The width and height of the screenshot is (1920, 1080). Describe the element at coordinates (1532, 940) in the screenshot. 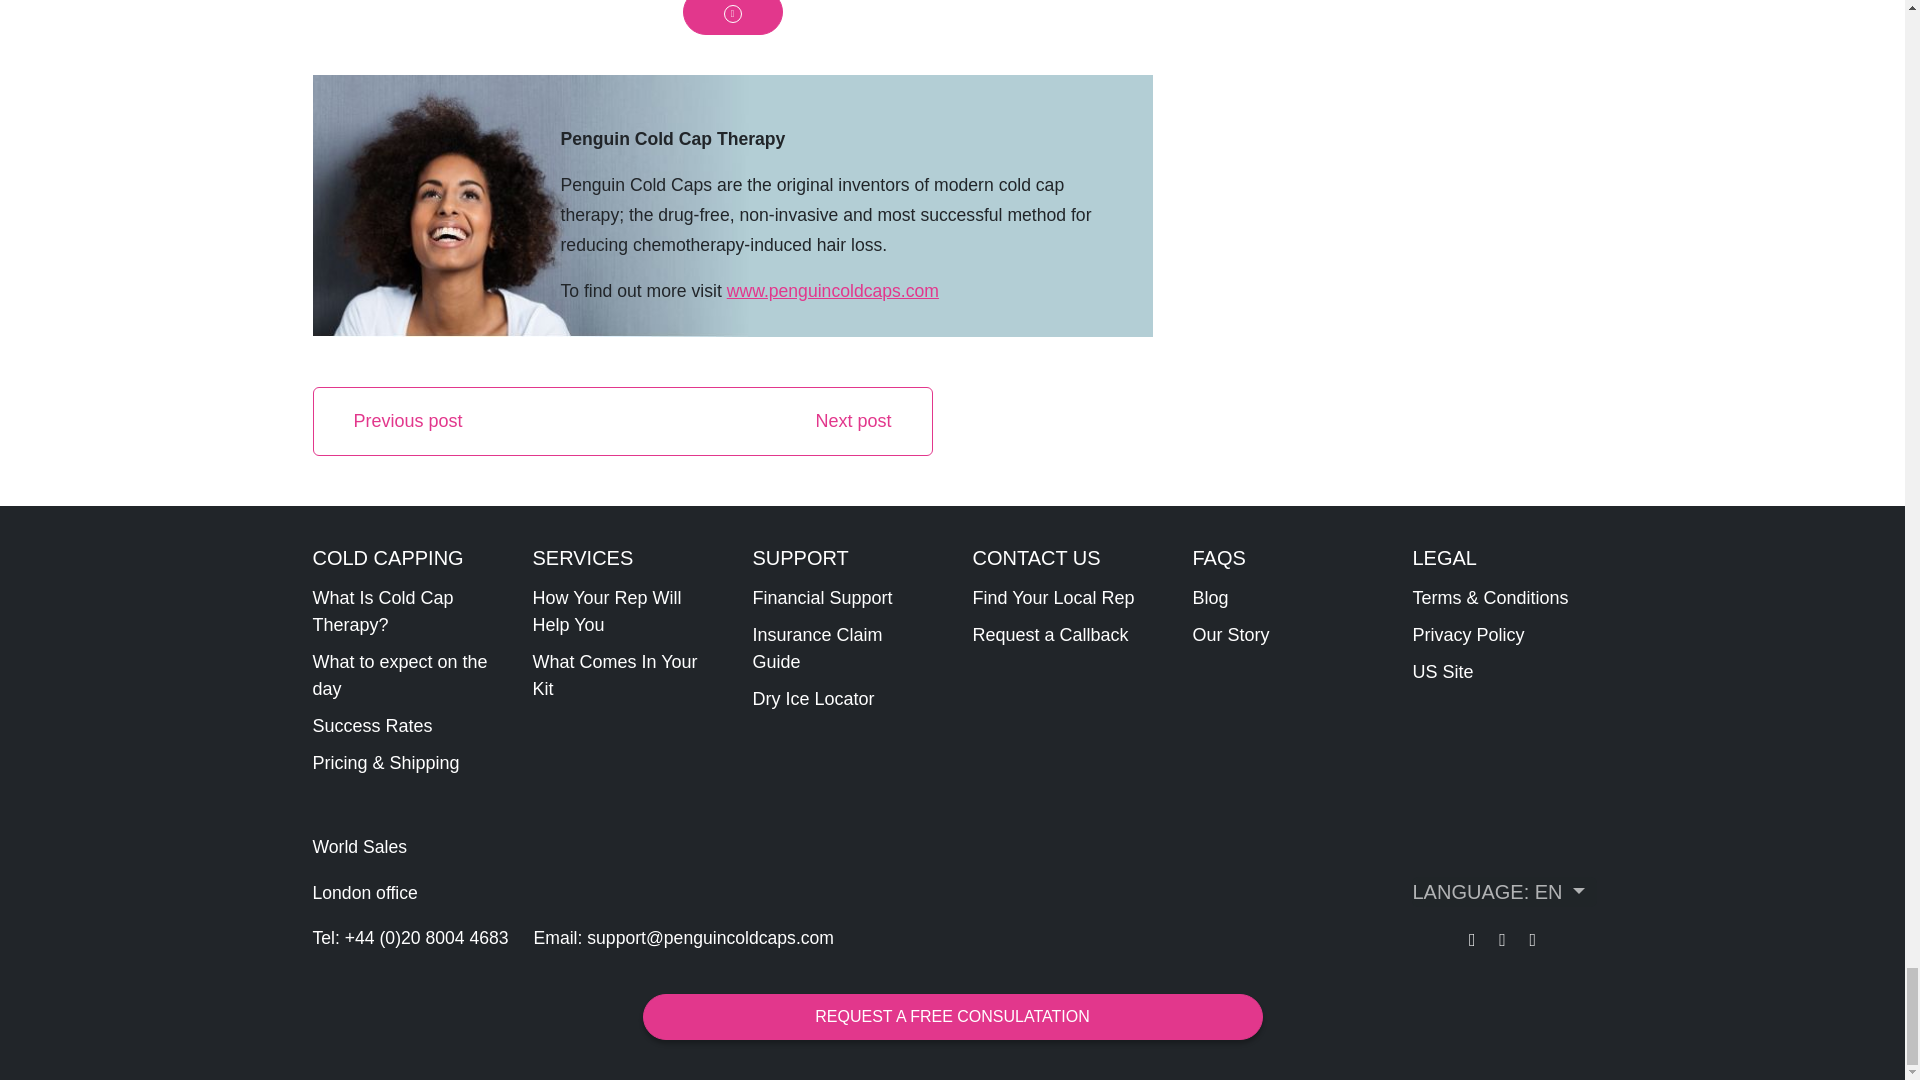

I see `Penguin Cold Caps Twitter` at that location.